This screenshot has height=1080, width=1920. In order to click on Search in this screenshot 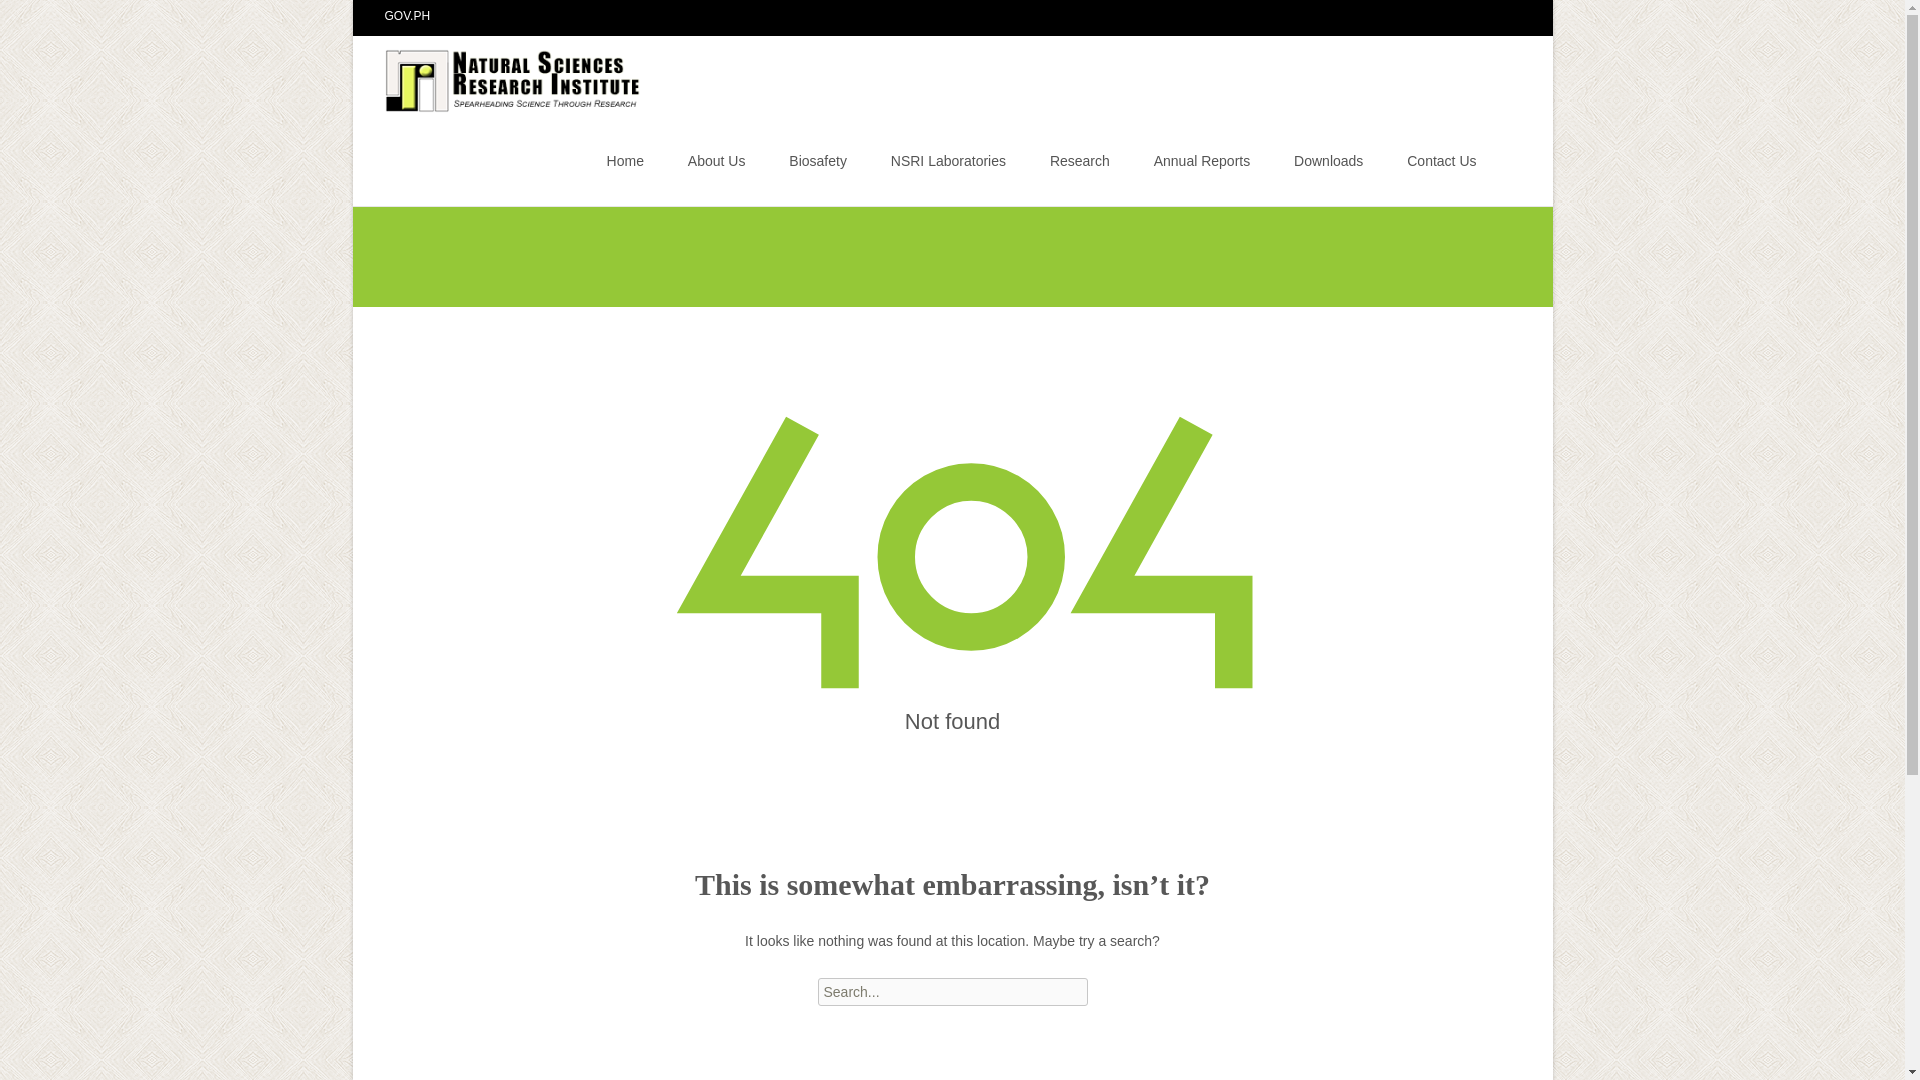, I will do `click(46, 18)`.